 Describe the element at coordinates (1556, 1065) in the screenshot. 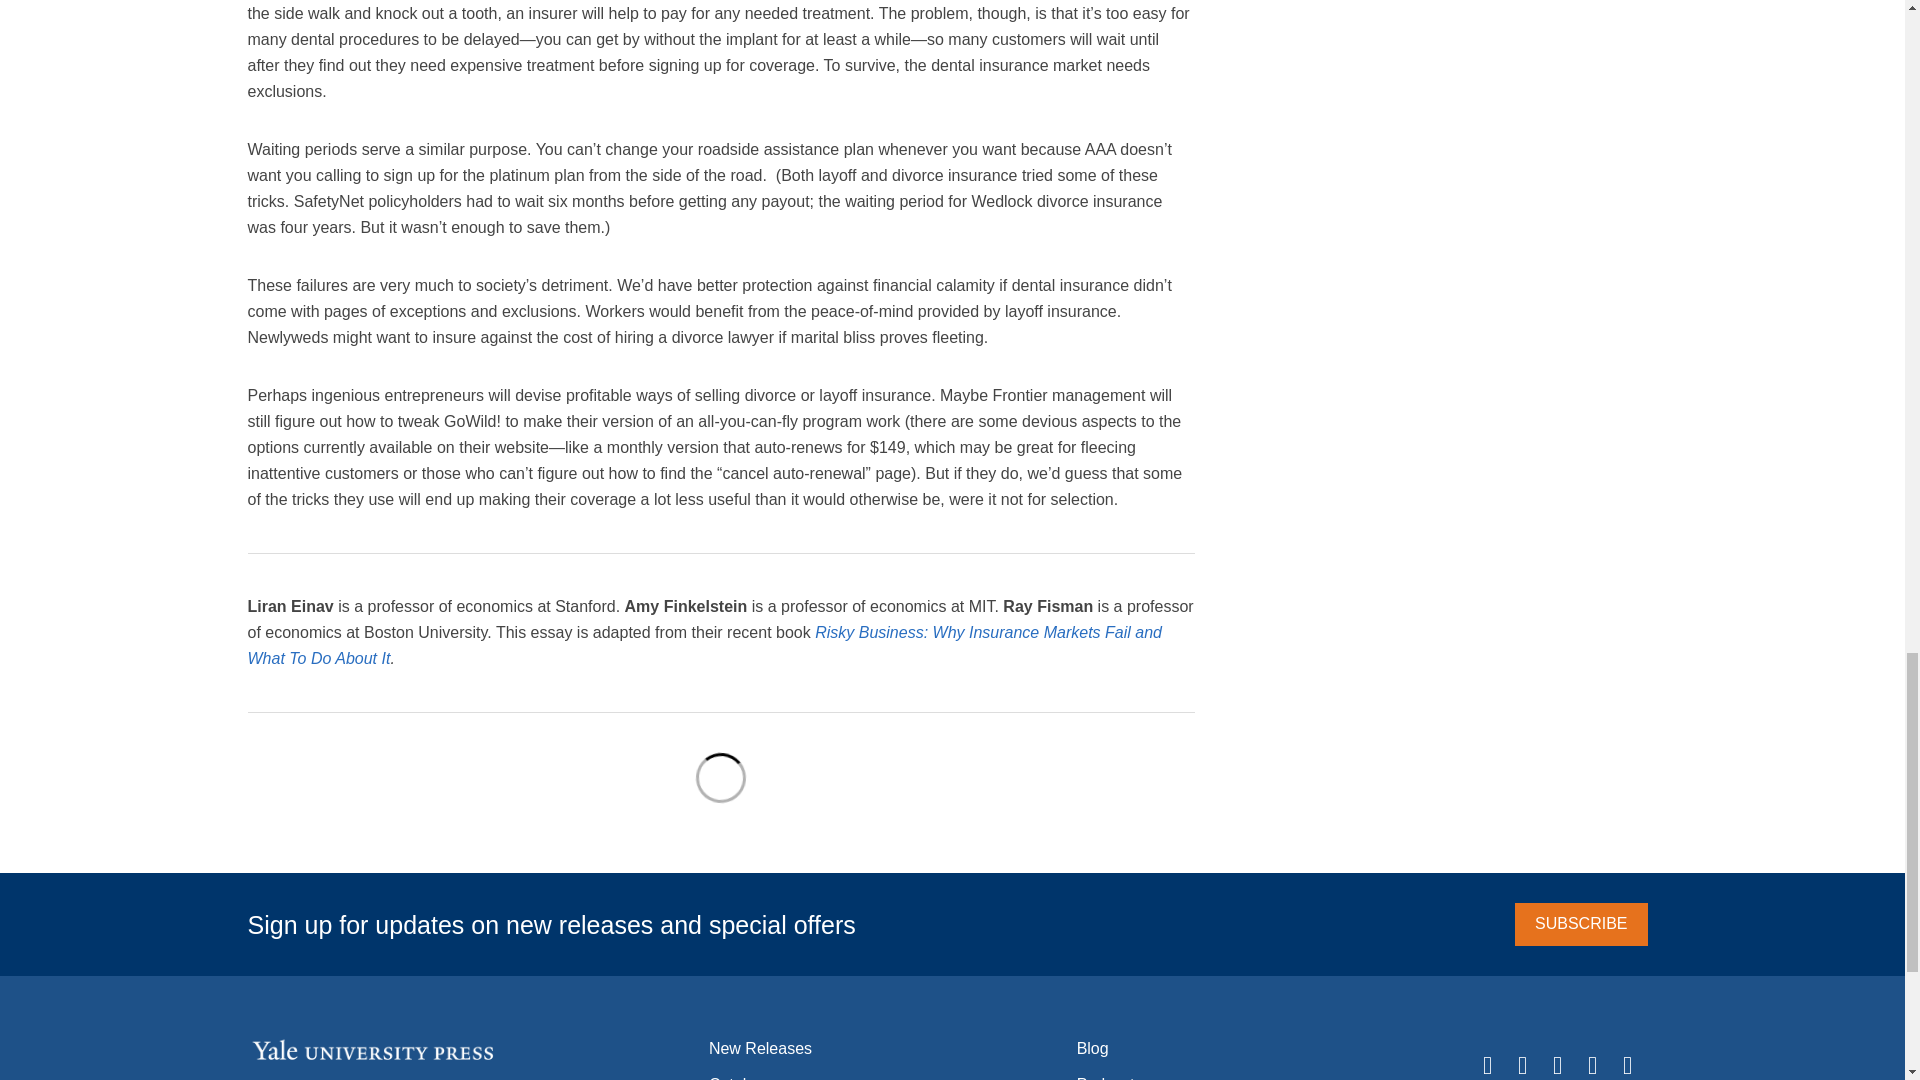

I see `Follow us on Instagram` at that location.